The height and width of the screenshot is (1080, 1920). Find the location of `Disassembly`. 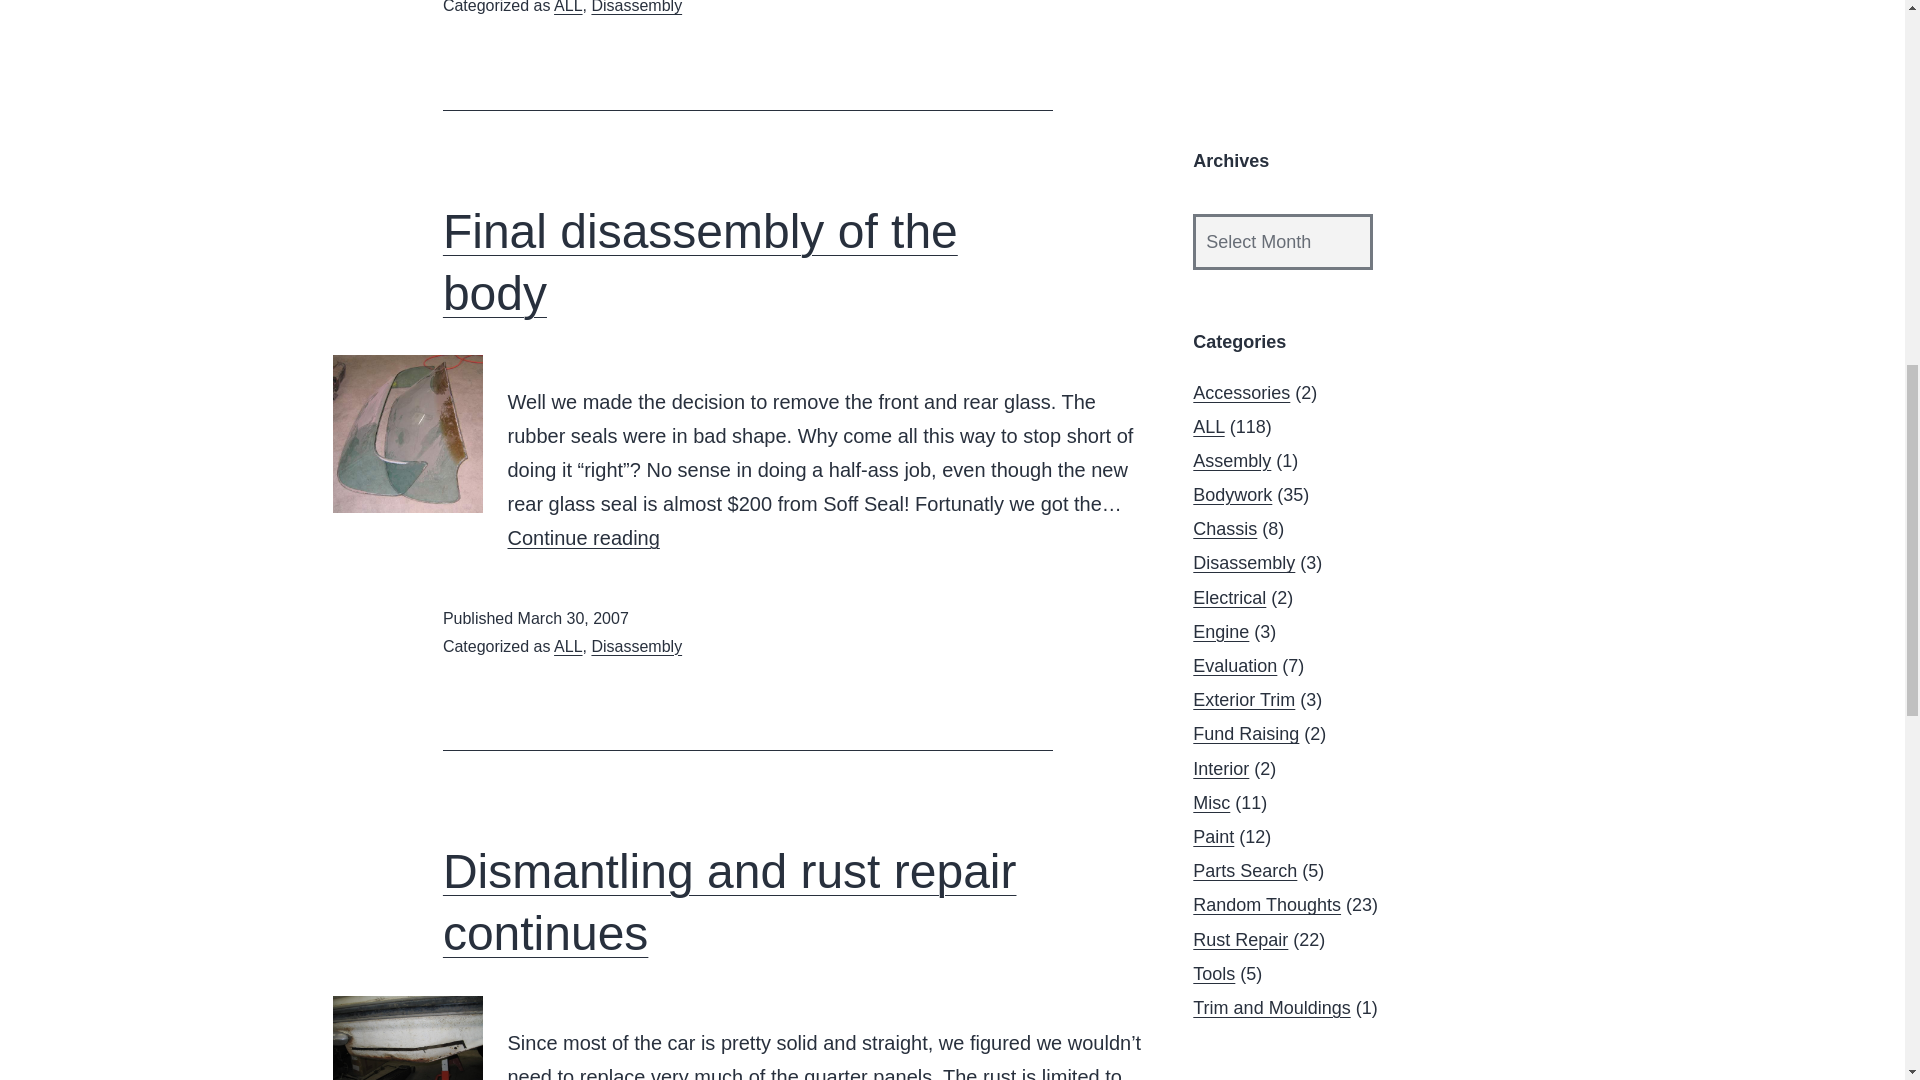

Disassembly is located at coordinates (568, 7).